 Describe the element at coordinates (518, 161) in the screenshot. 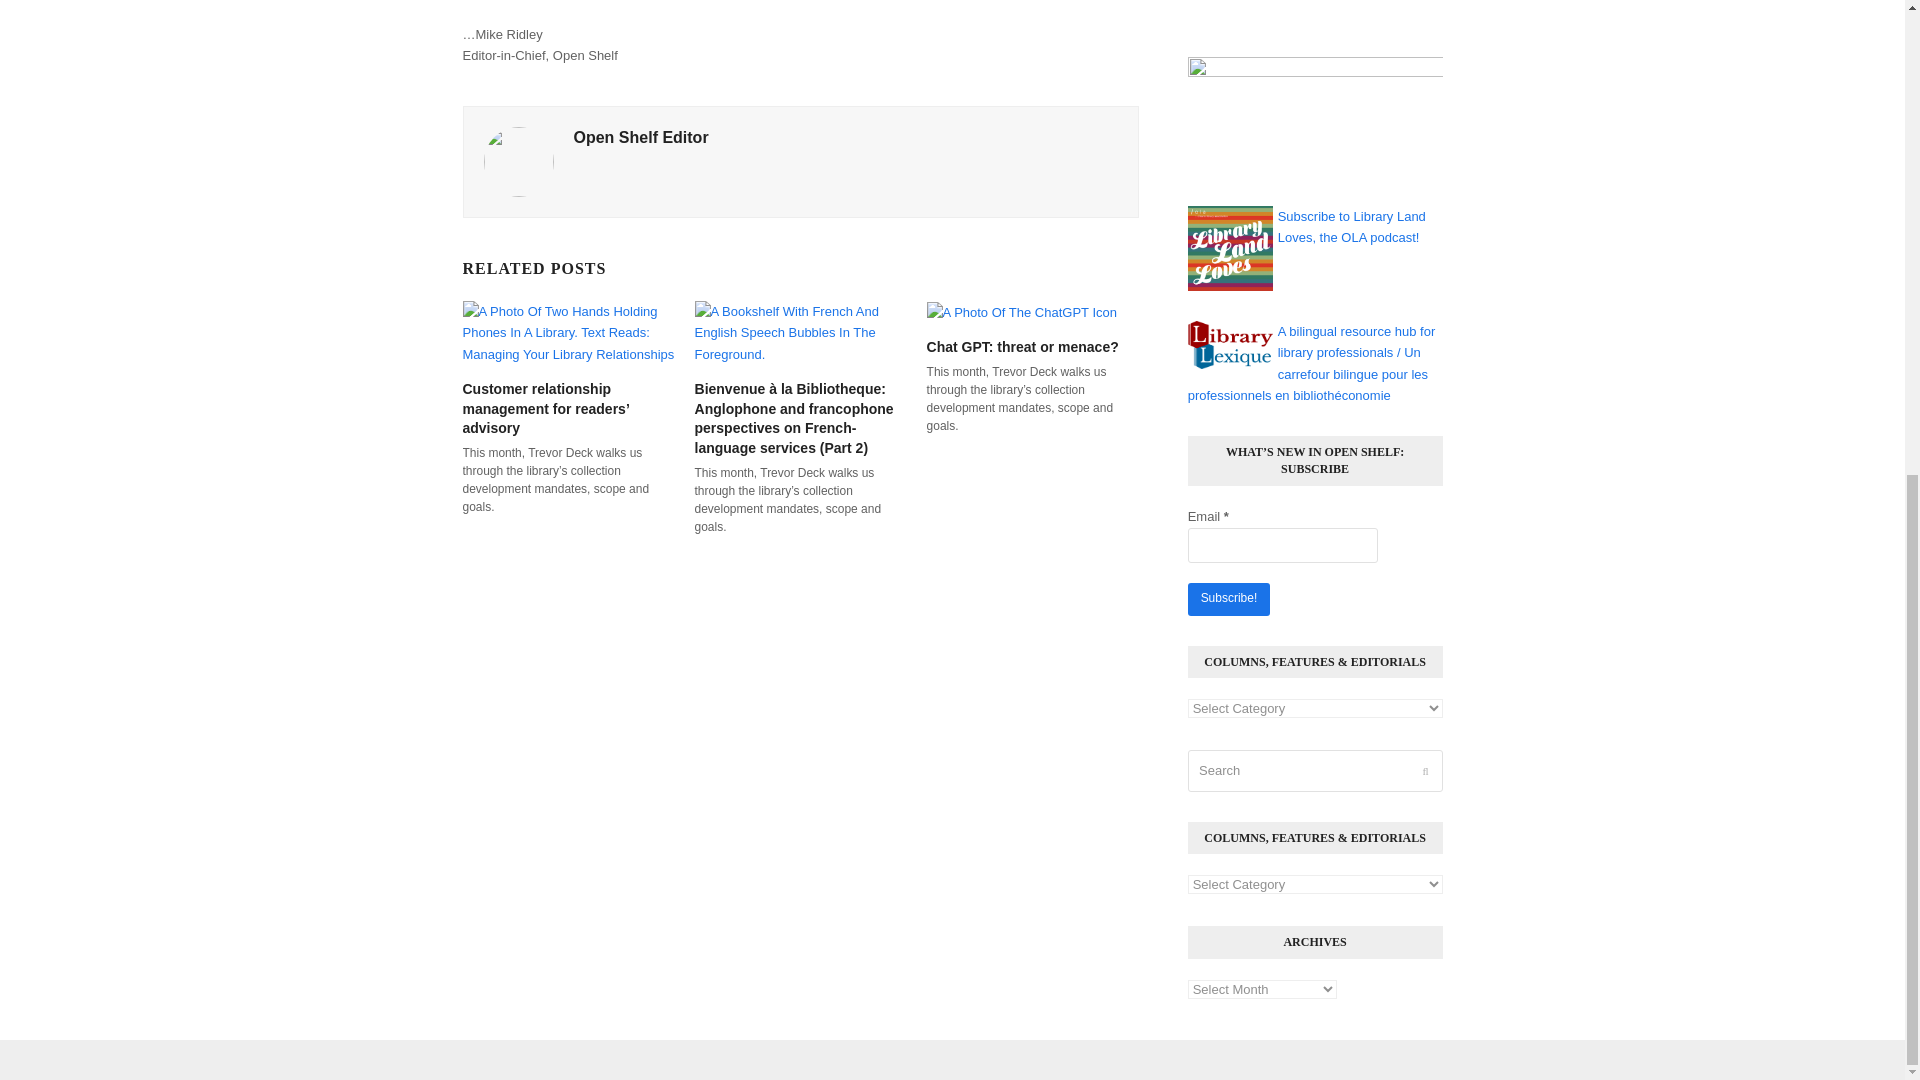

I see `Visit Author Page` at that location.